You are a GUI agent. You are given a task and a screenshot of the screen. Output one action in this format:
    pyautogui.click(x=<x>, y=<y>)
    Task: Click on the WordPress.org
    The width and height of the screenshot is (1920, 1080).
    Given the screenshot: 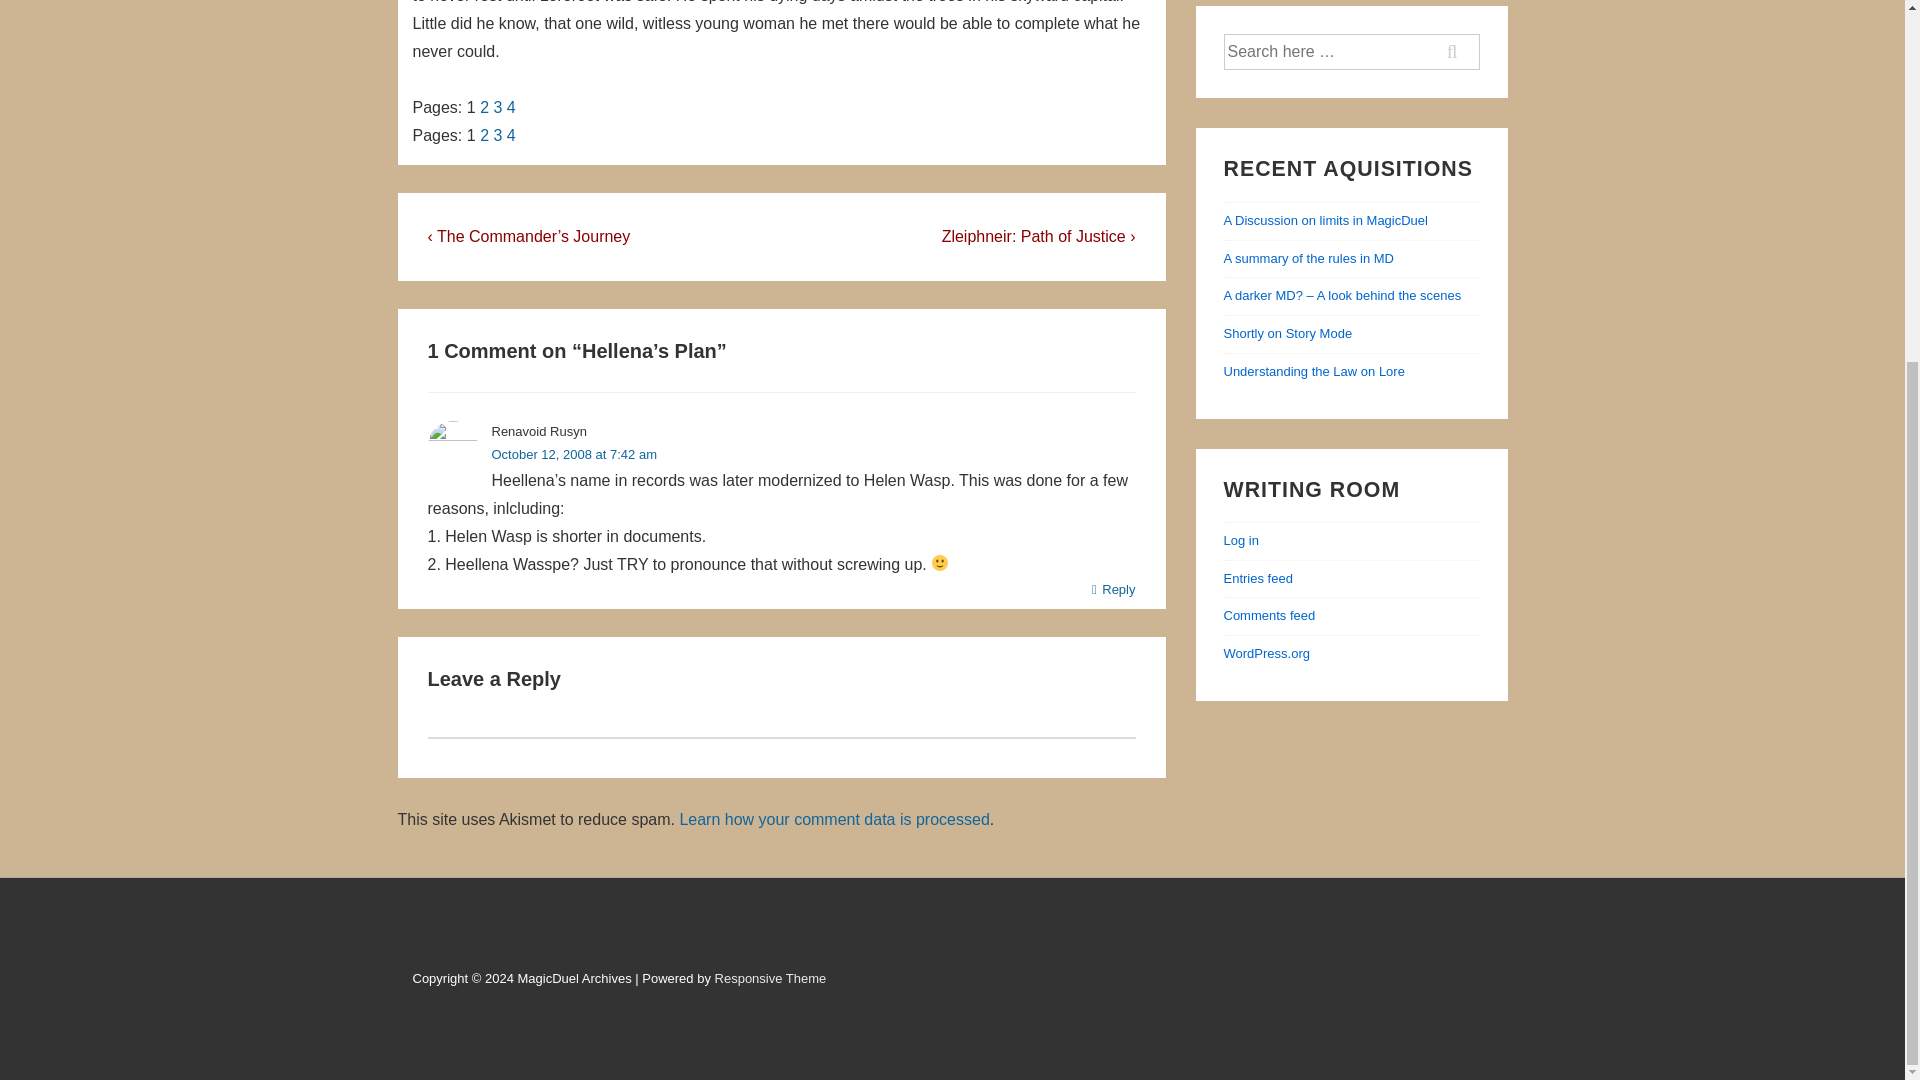 What is the action you would take?
    pyautogui.click(x=1266, y=652)
    